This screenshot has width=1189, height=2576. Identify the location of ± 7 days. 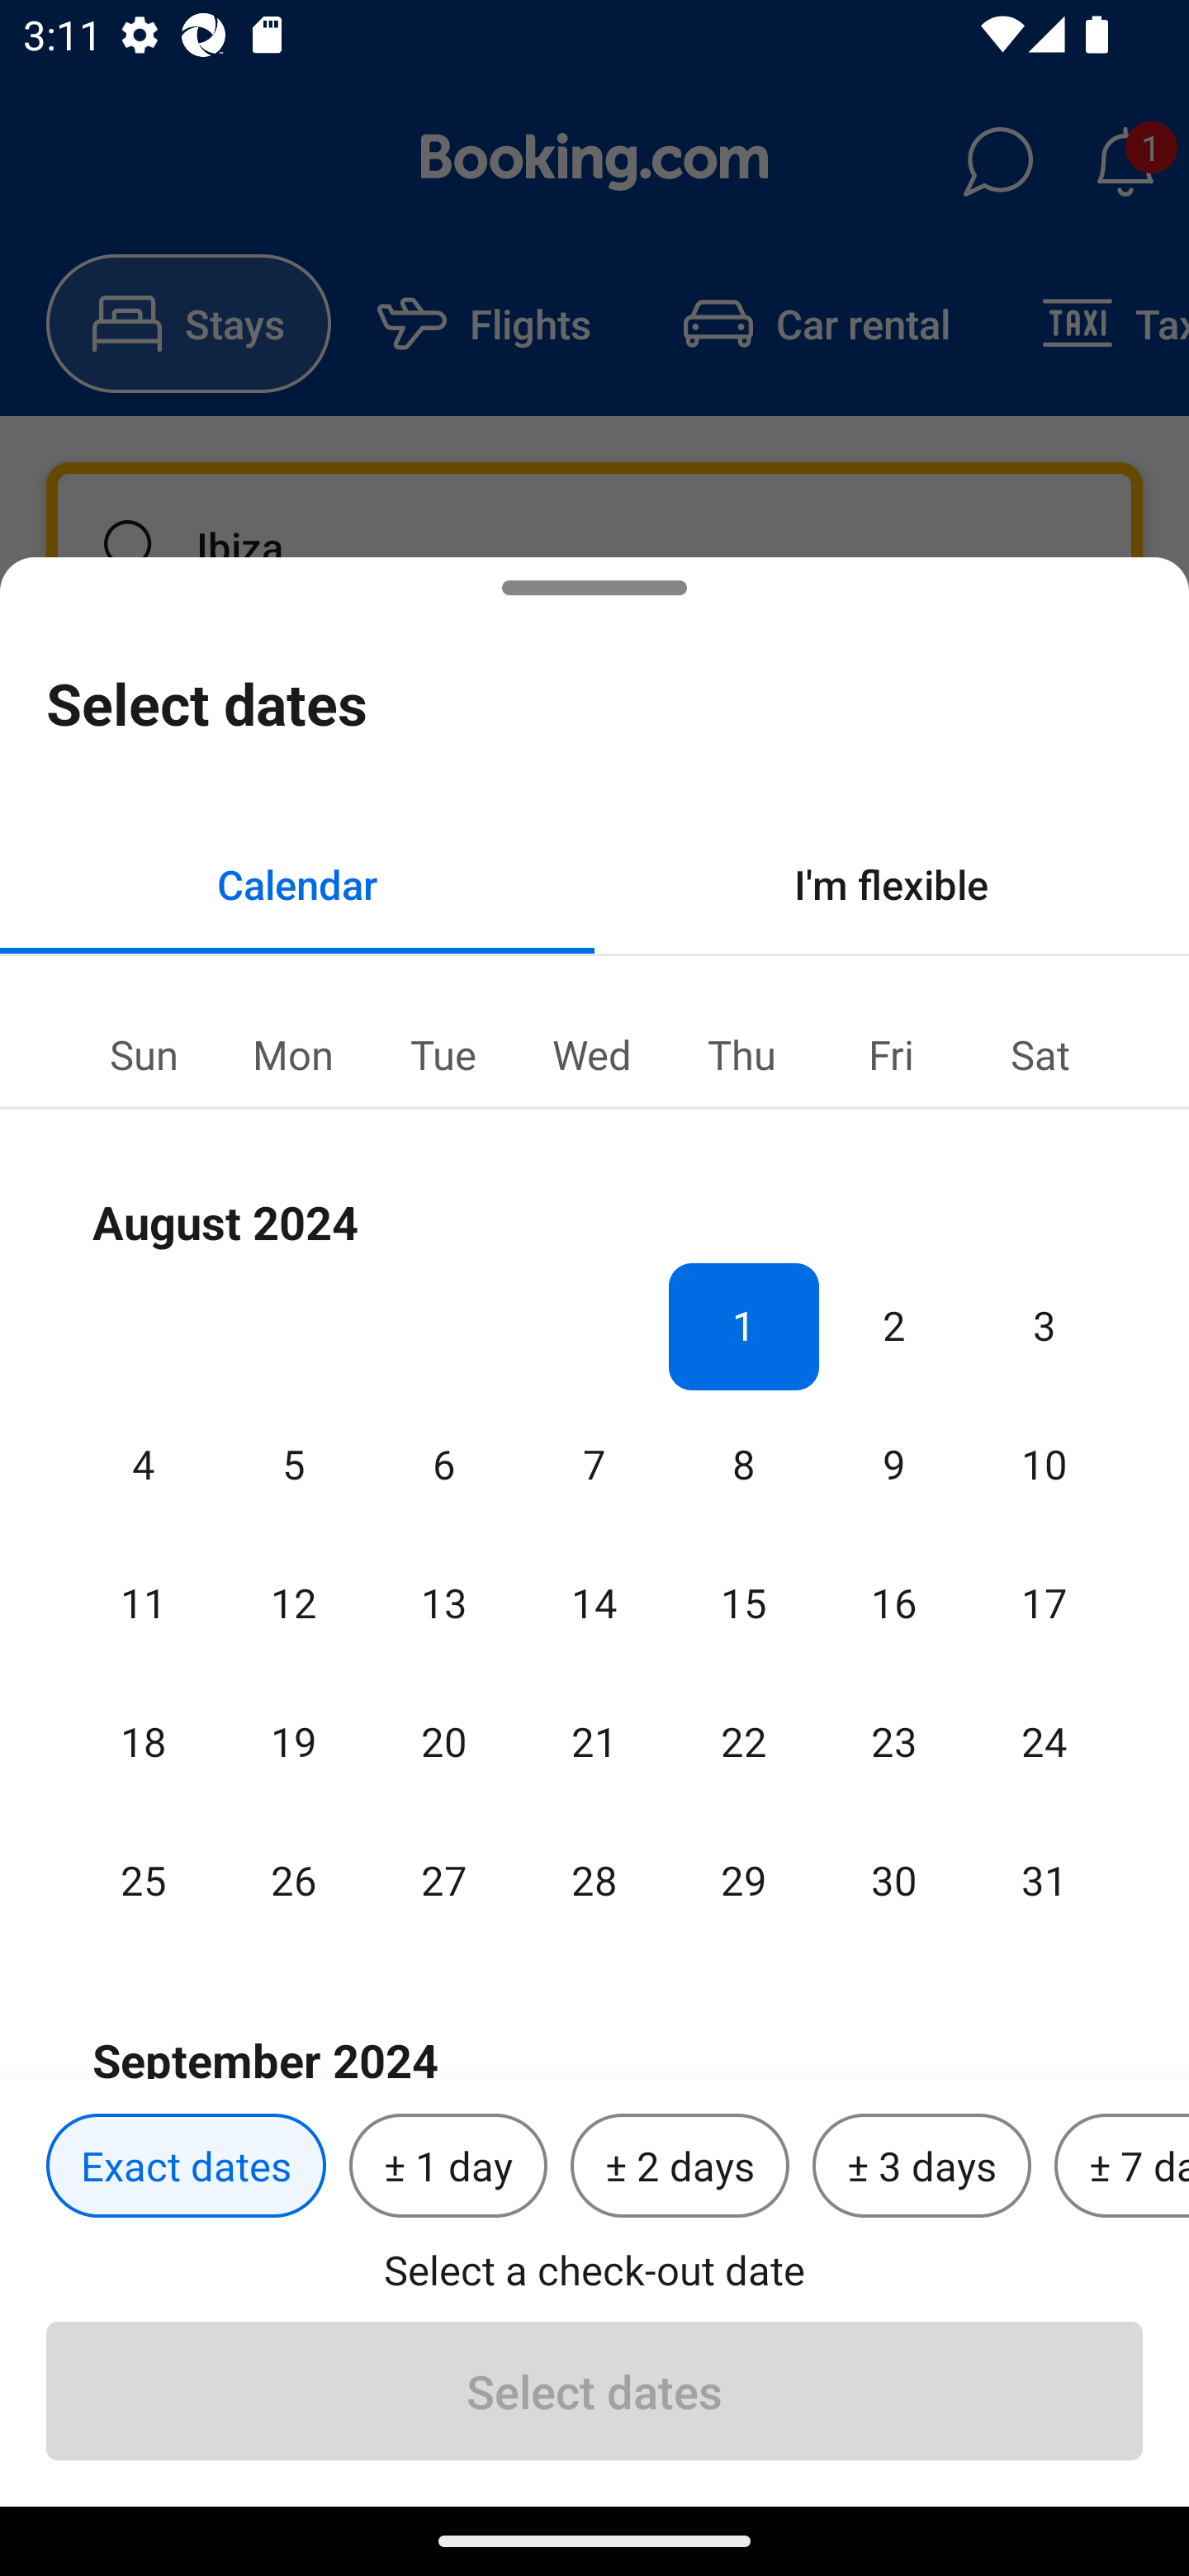
(1121, 2166).